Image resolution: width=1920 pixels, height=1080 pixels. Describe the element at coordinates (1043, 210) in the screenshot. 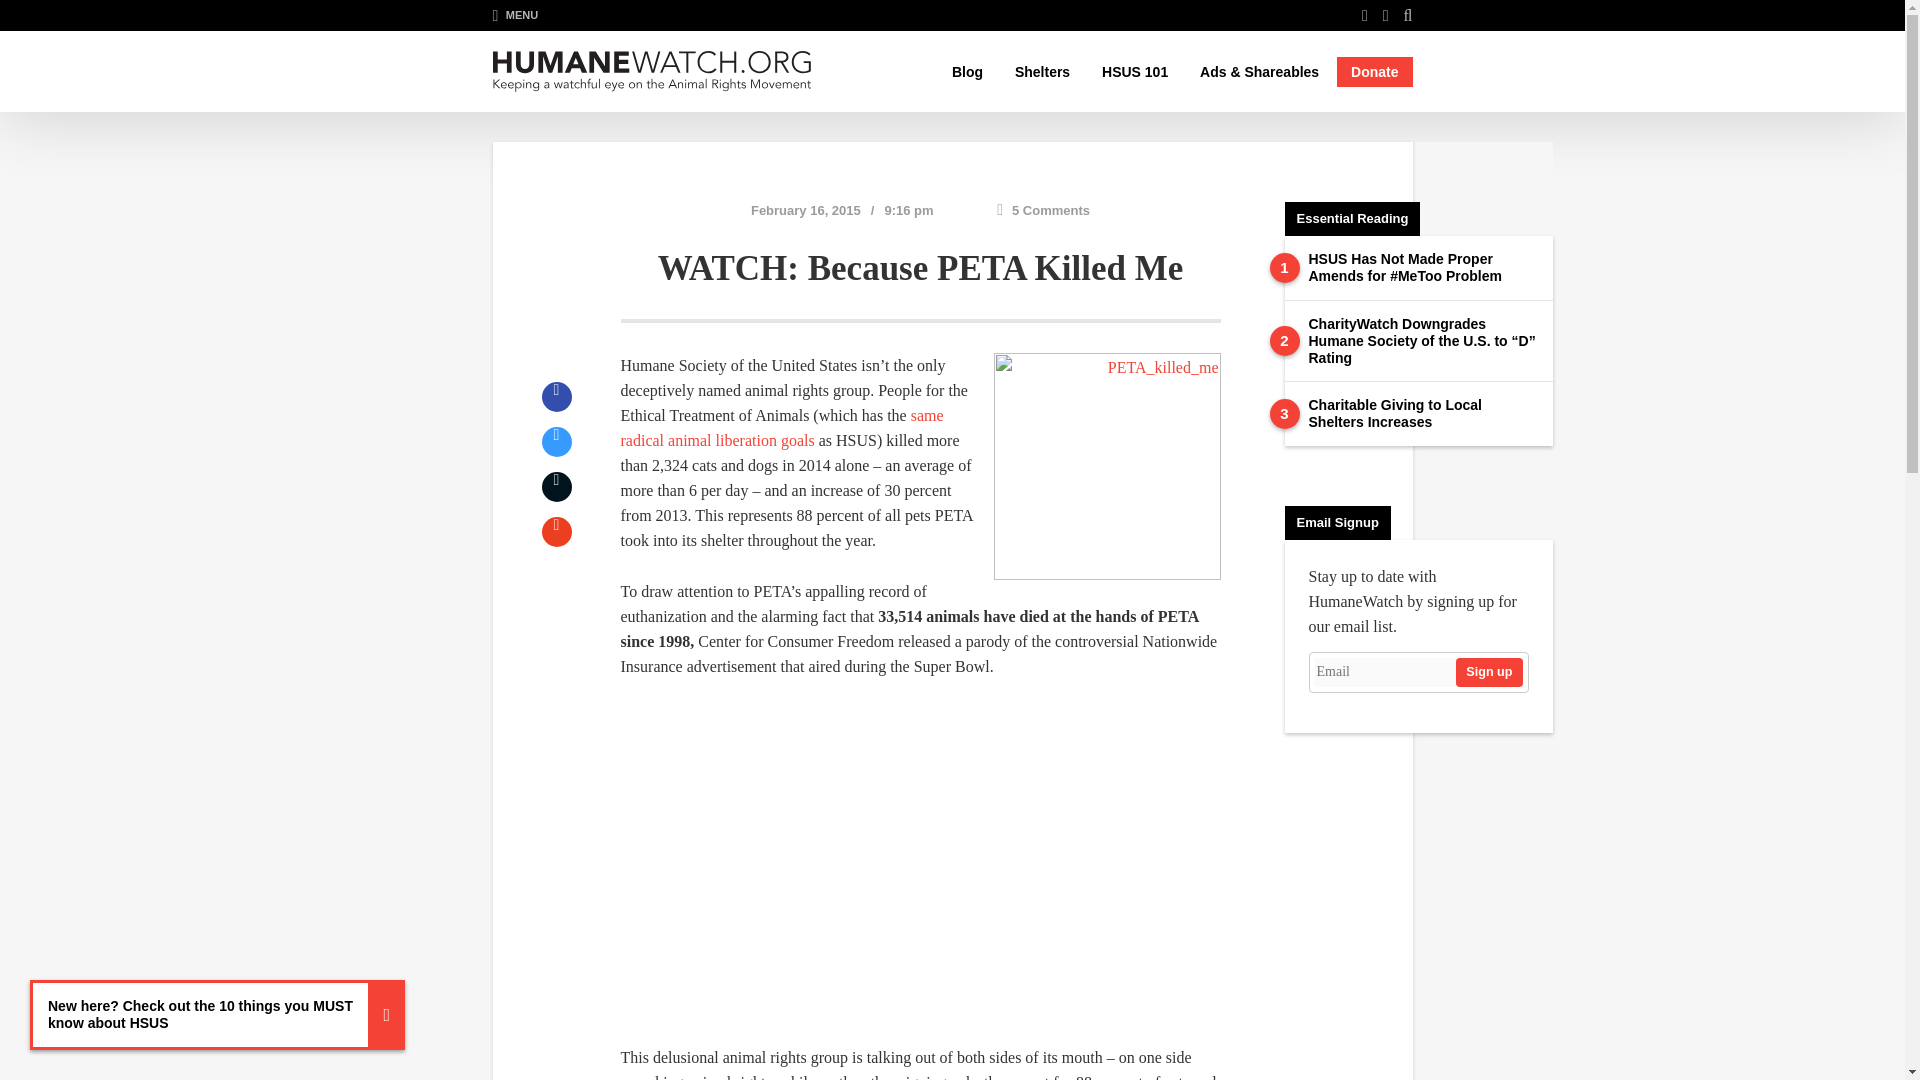

I see `5 Comments` at that location.